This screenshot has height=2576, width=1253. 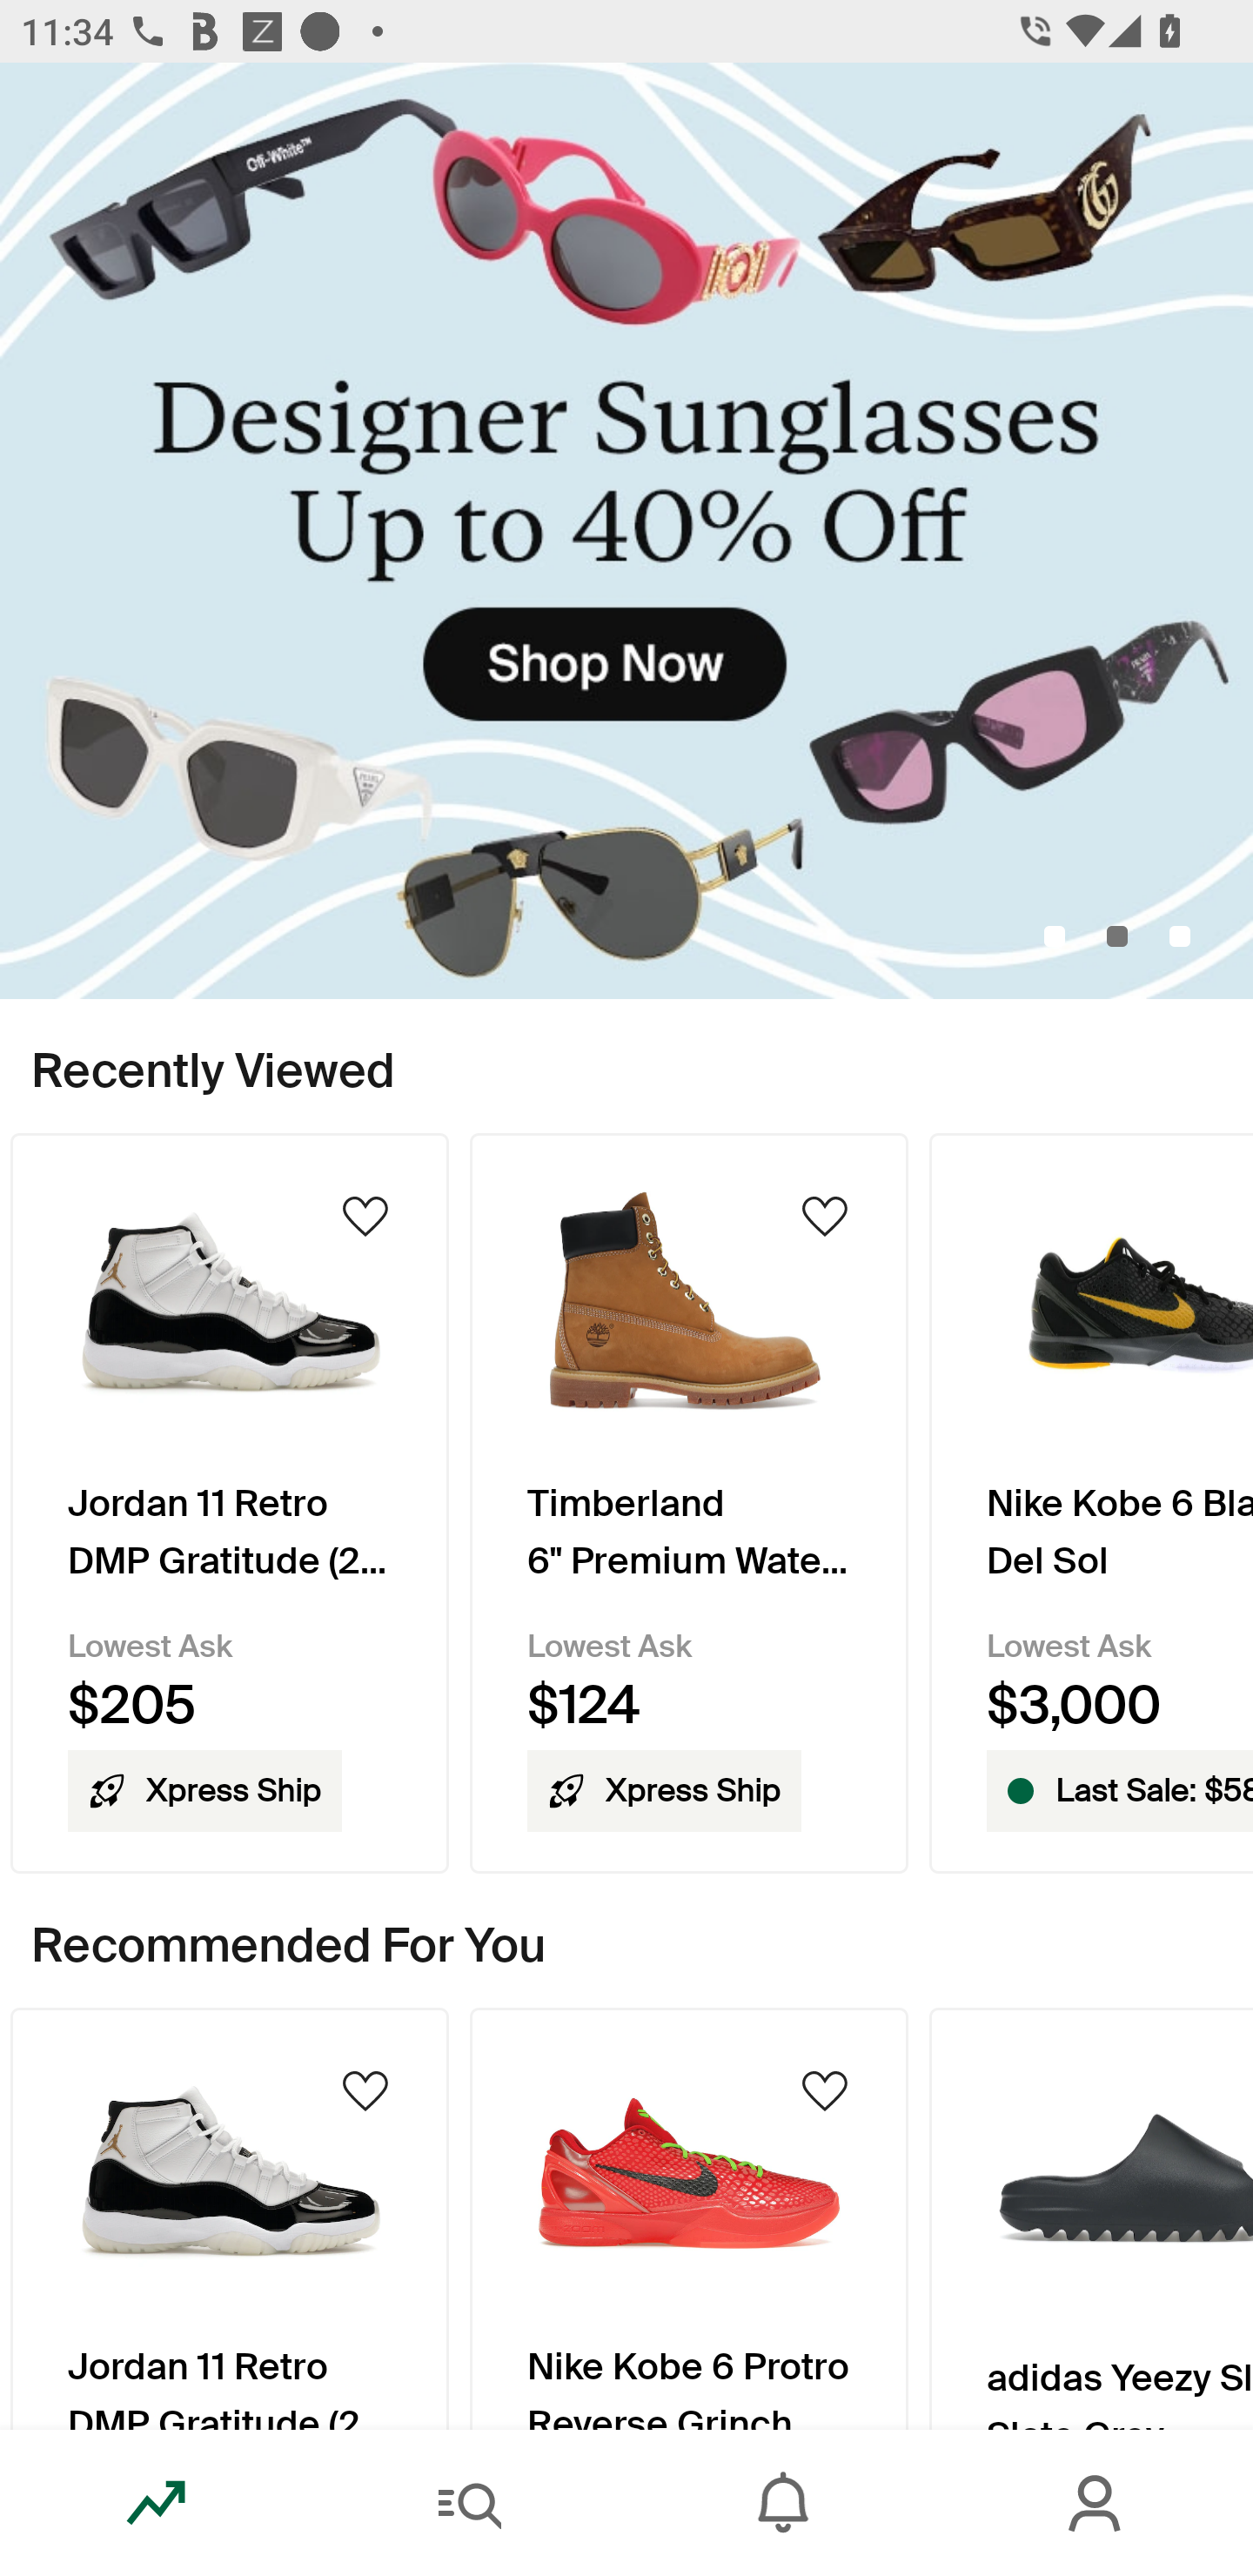 What do you see at coordinates (1096, 2503) in the screenshot?
I see `Account` at bounding box center [1096, 2503].